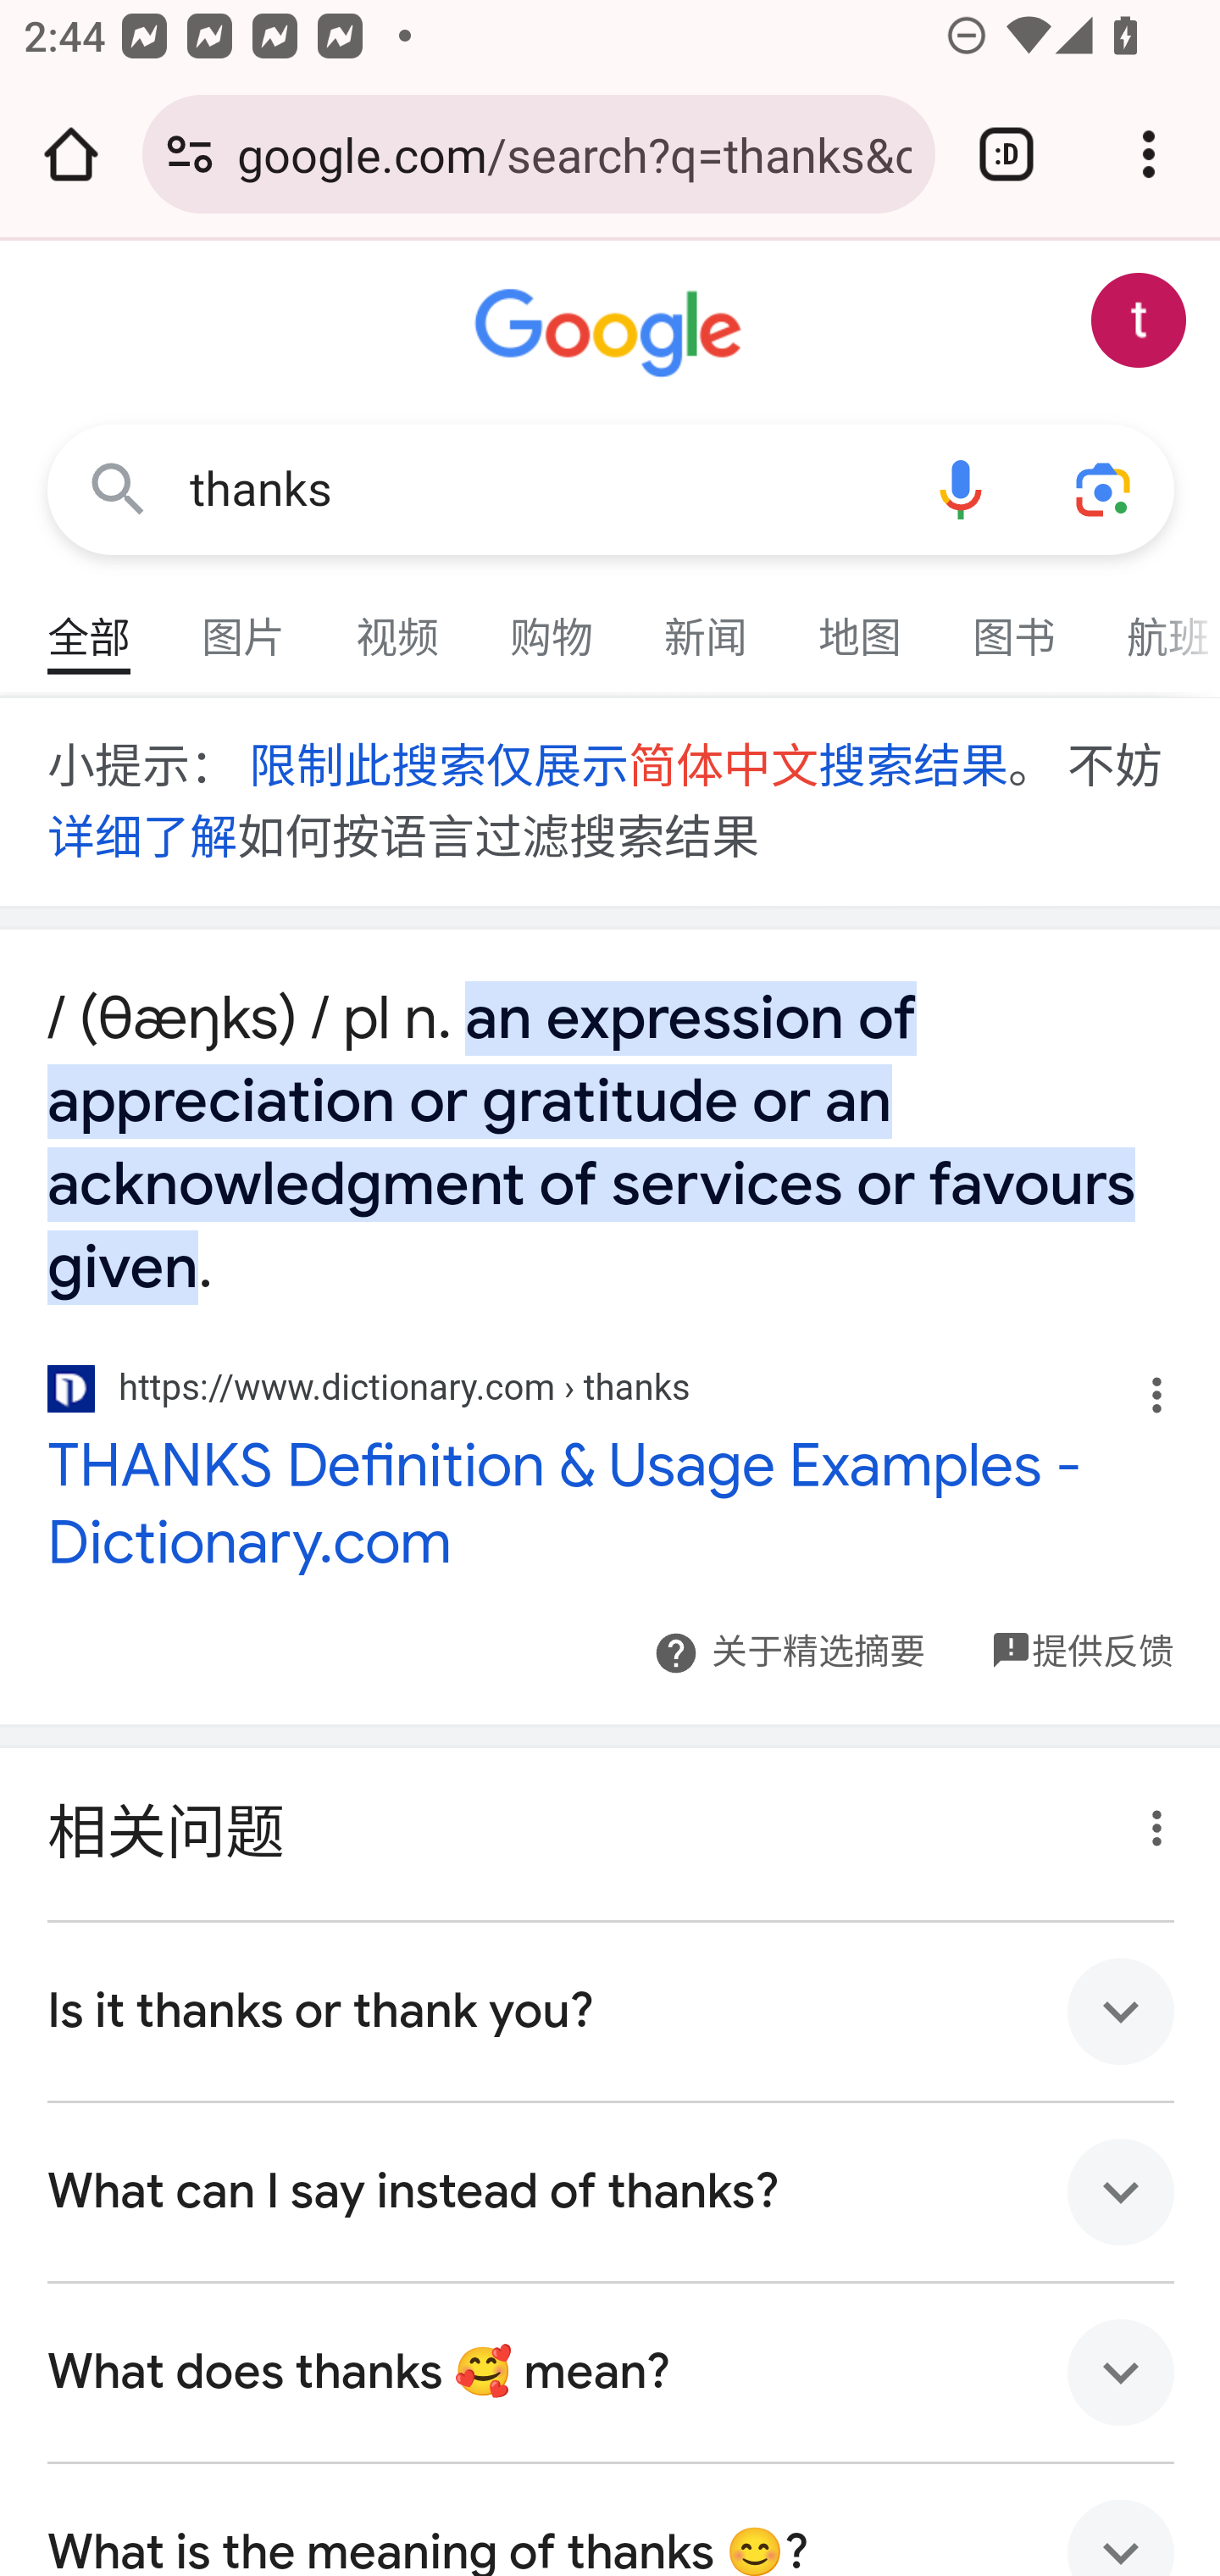 The width and height of the screenshot is (1220, 2576). I want to click on thanks, so click(539, 490).